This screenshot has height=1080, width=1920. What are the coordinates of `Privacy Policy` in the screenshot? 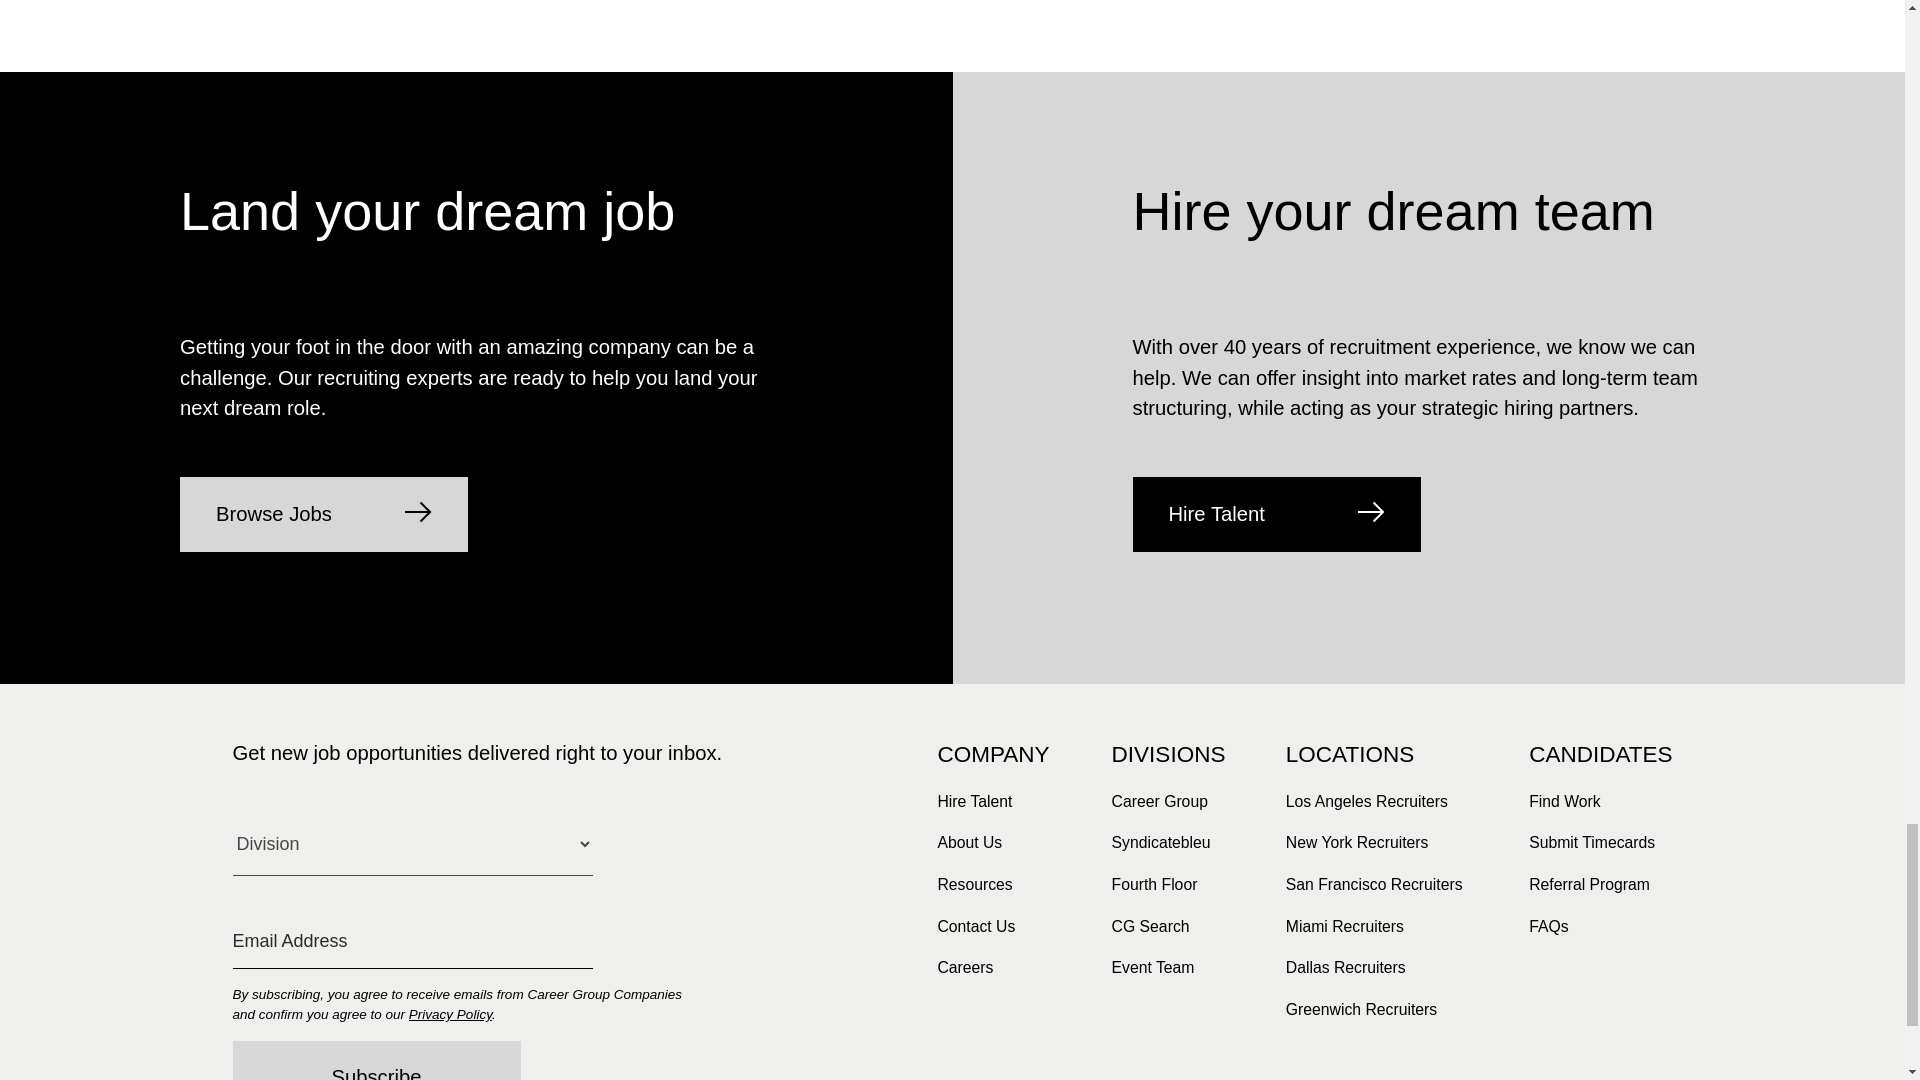 It's located at (450, 1014).